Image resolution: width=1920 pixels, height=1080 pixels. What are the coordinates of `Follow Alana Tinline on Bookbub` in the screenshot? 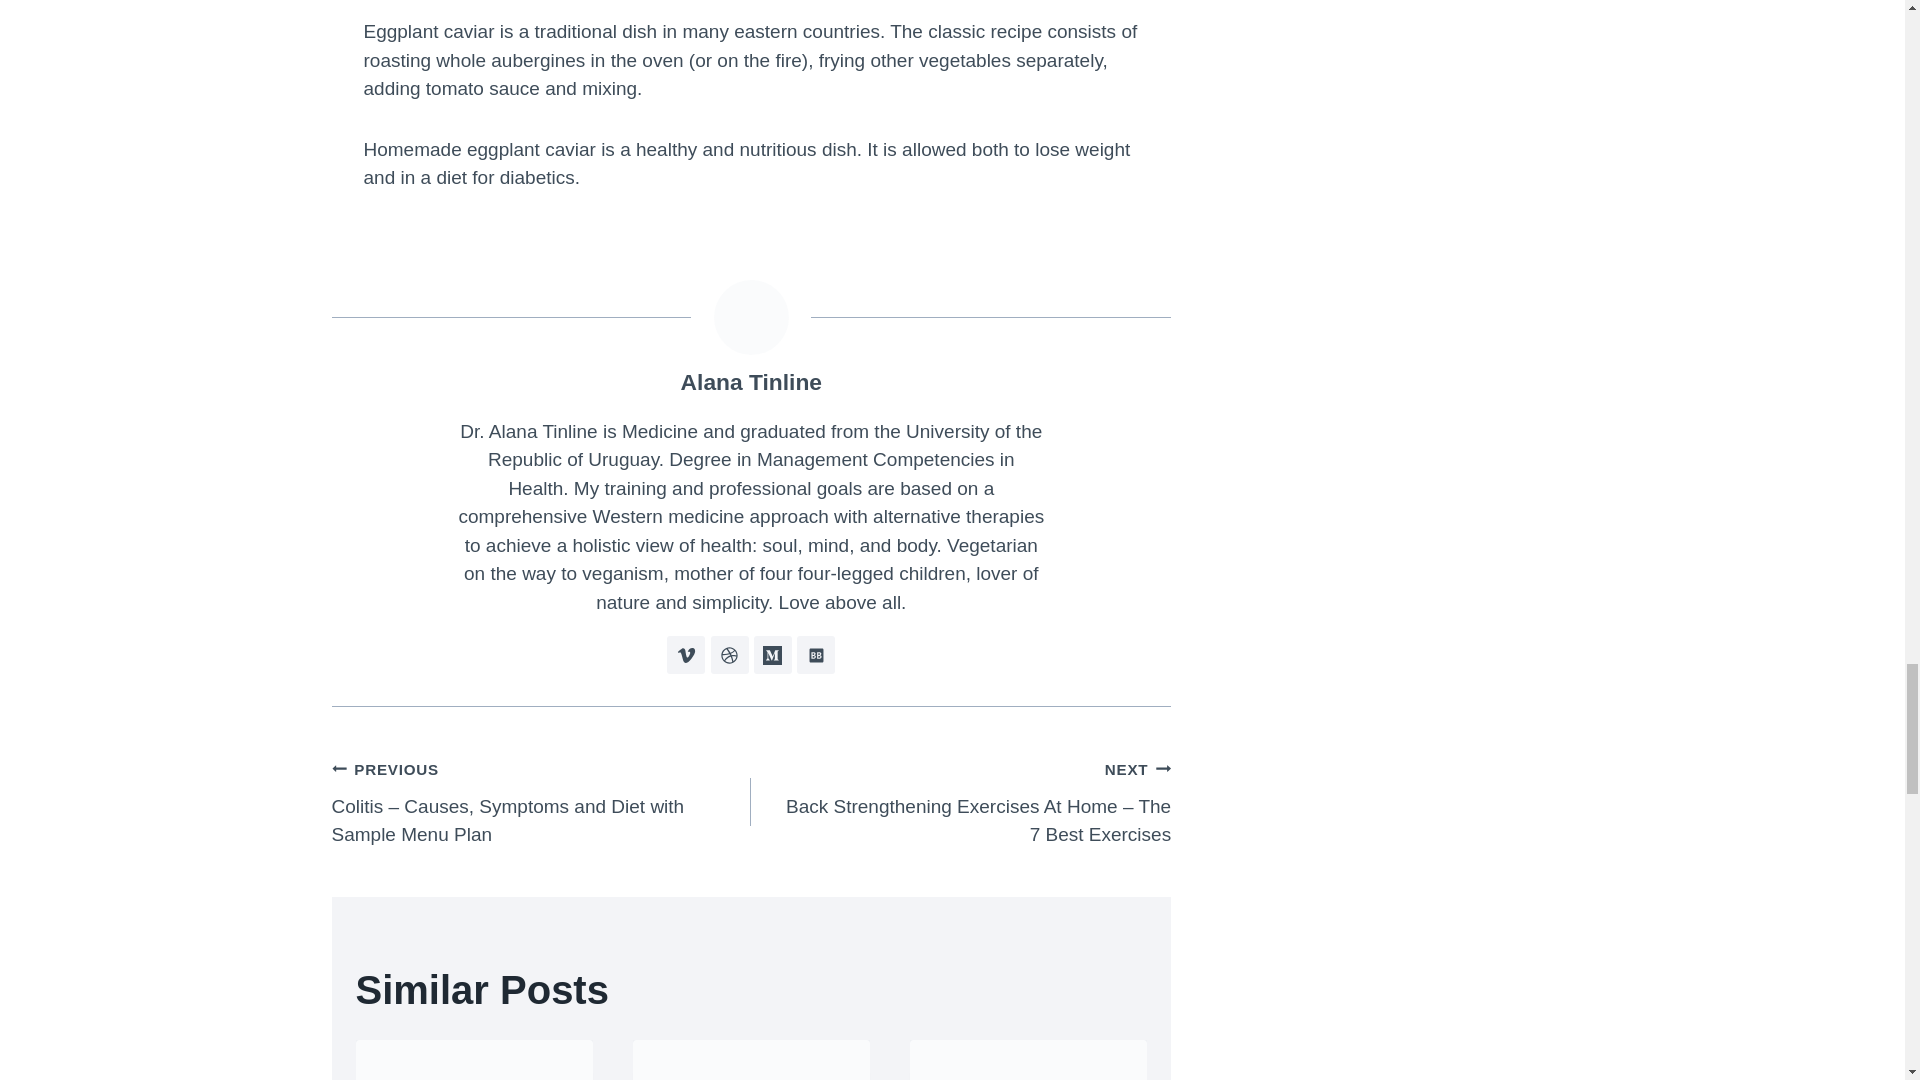 It's located at (816, 654).